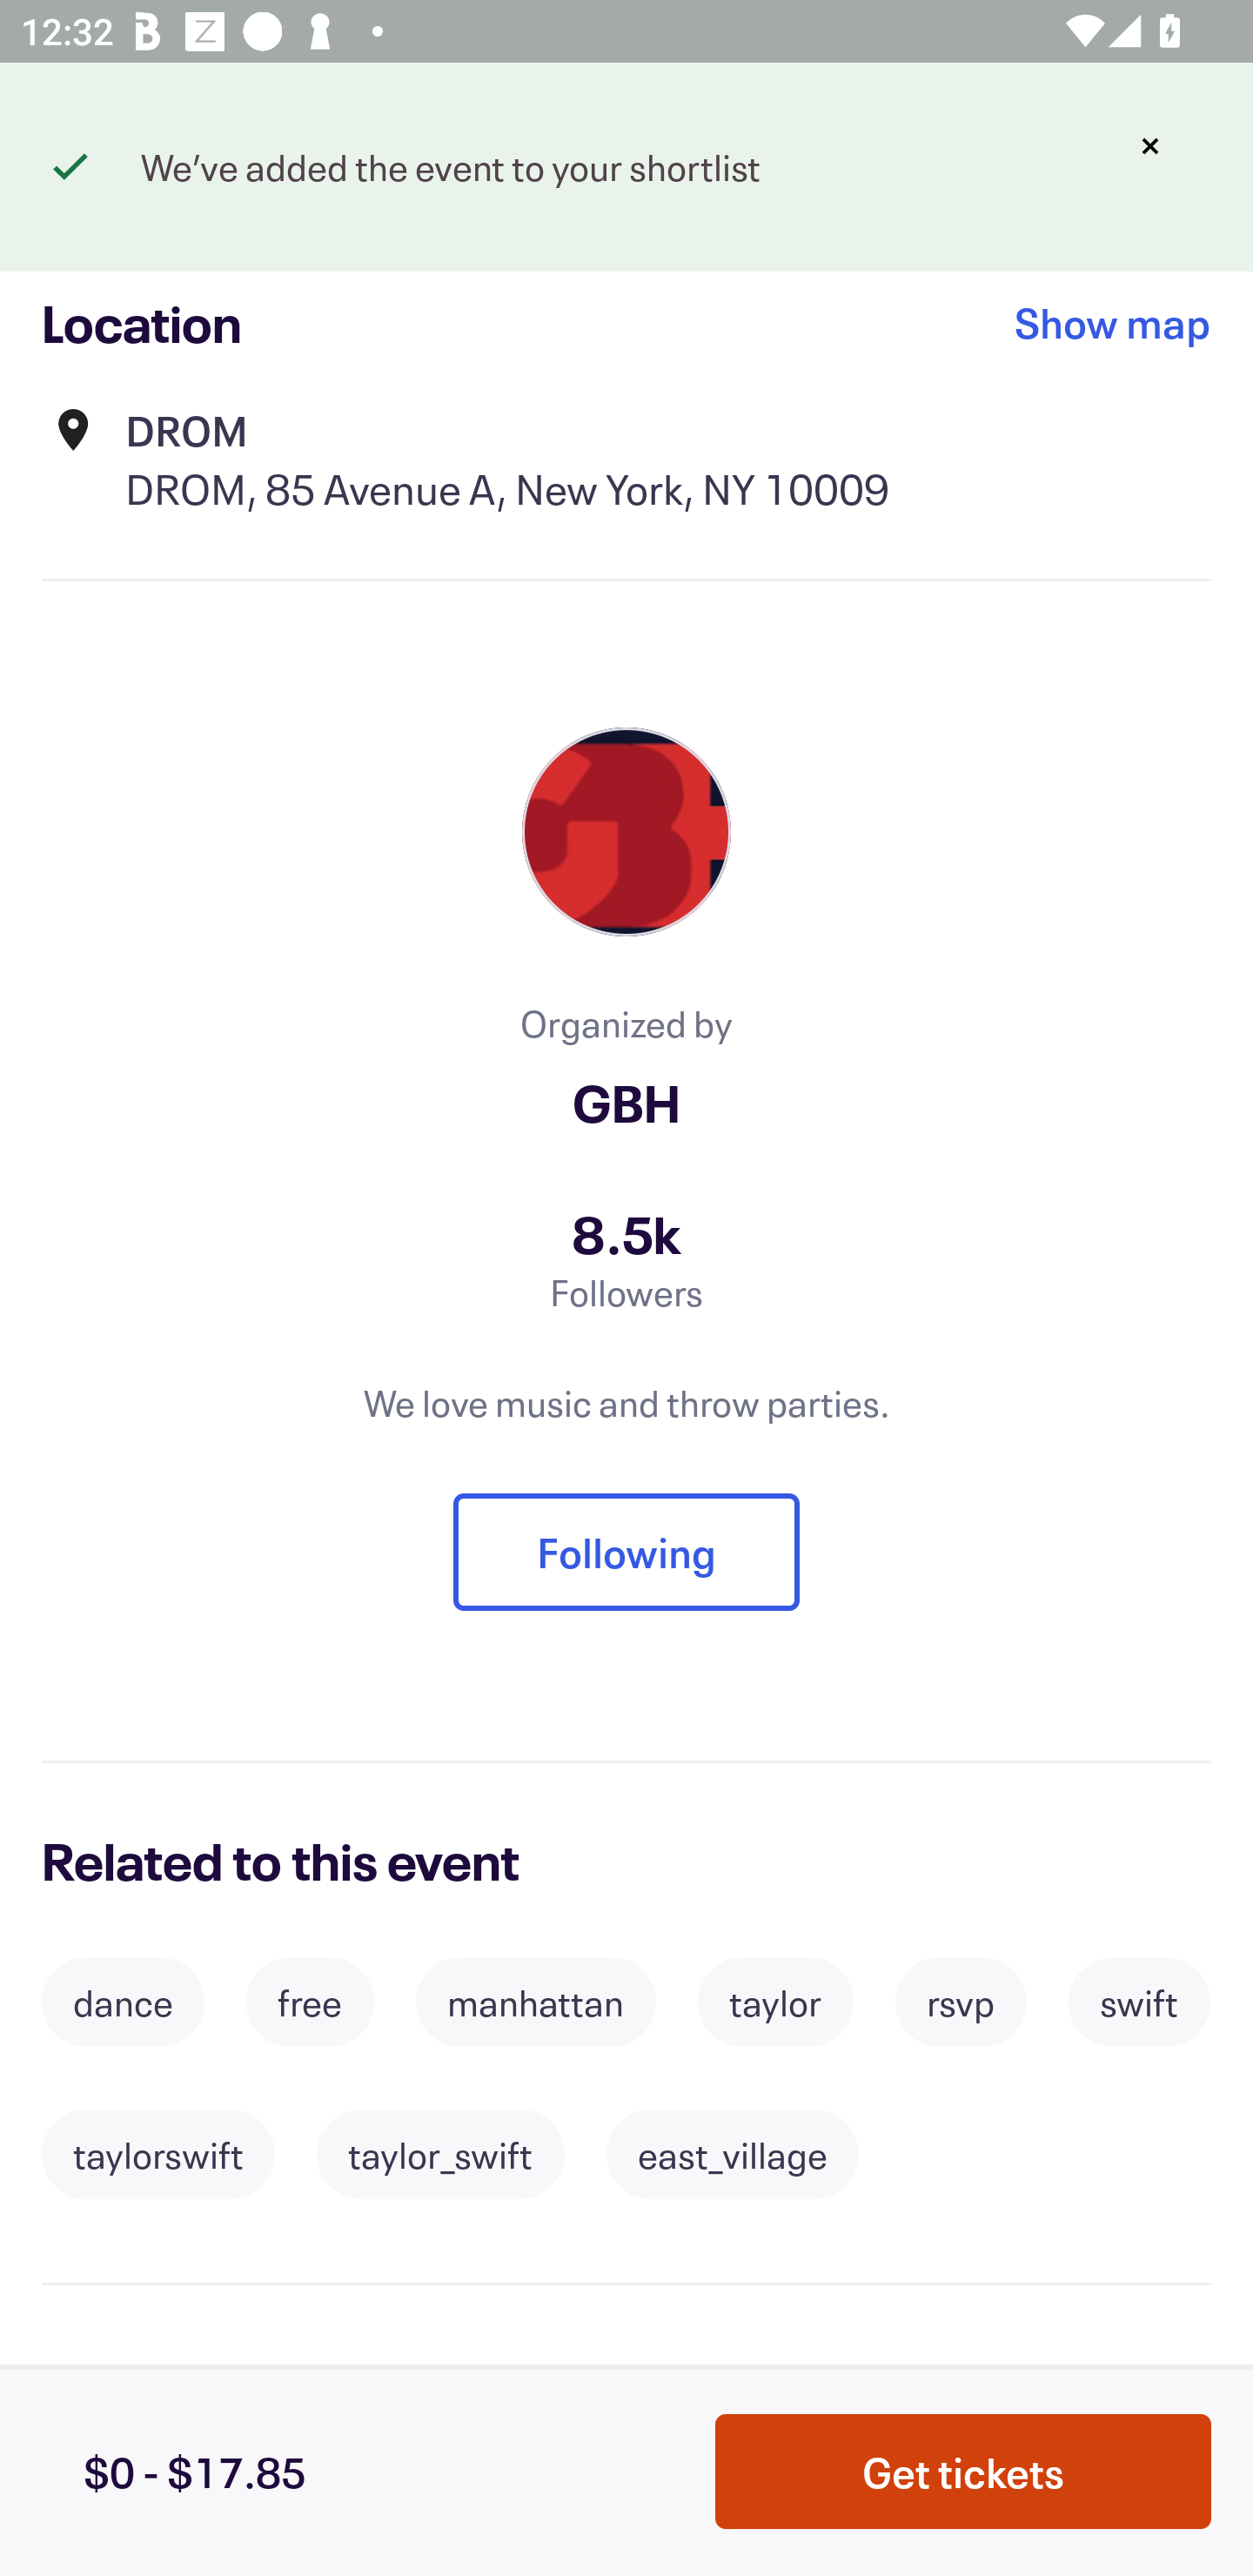 Image resolution: width=1253 pixels, height=2576 pixels. Describe the element at coordinates (732, 2155) in the screenshot. I see `east_village` at that location.